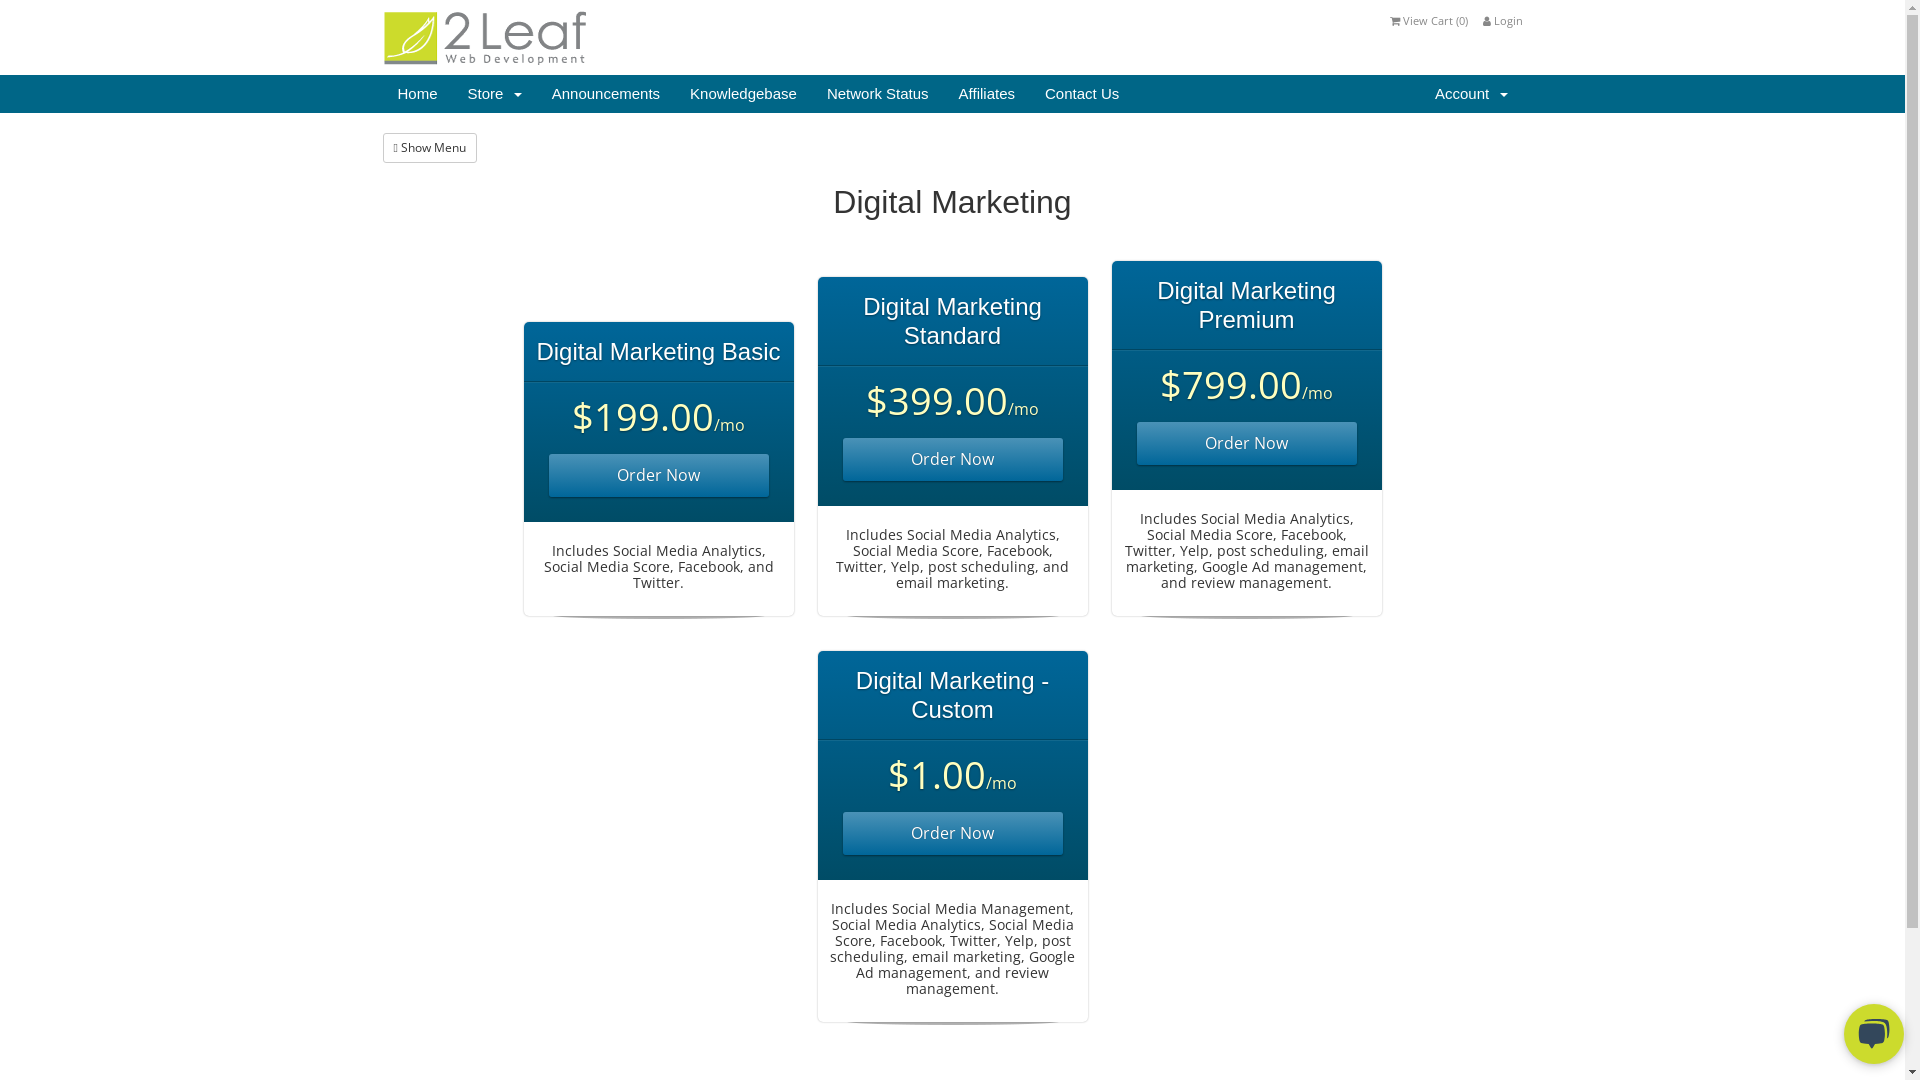  I want to click on Network Status, so click(878, 94).